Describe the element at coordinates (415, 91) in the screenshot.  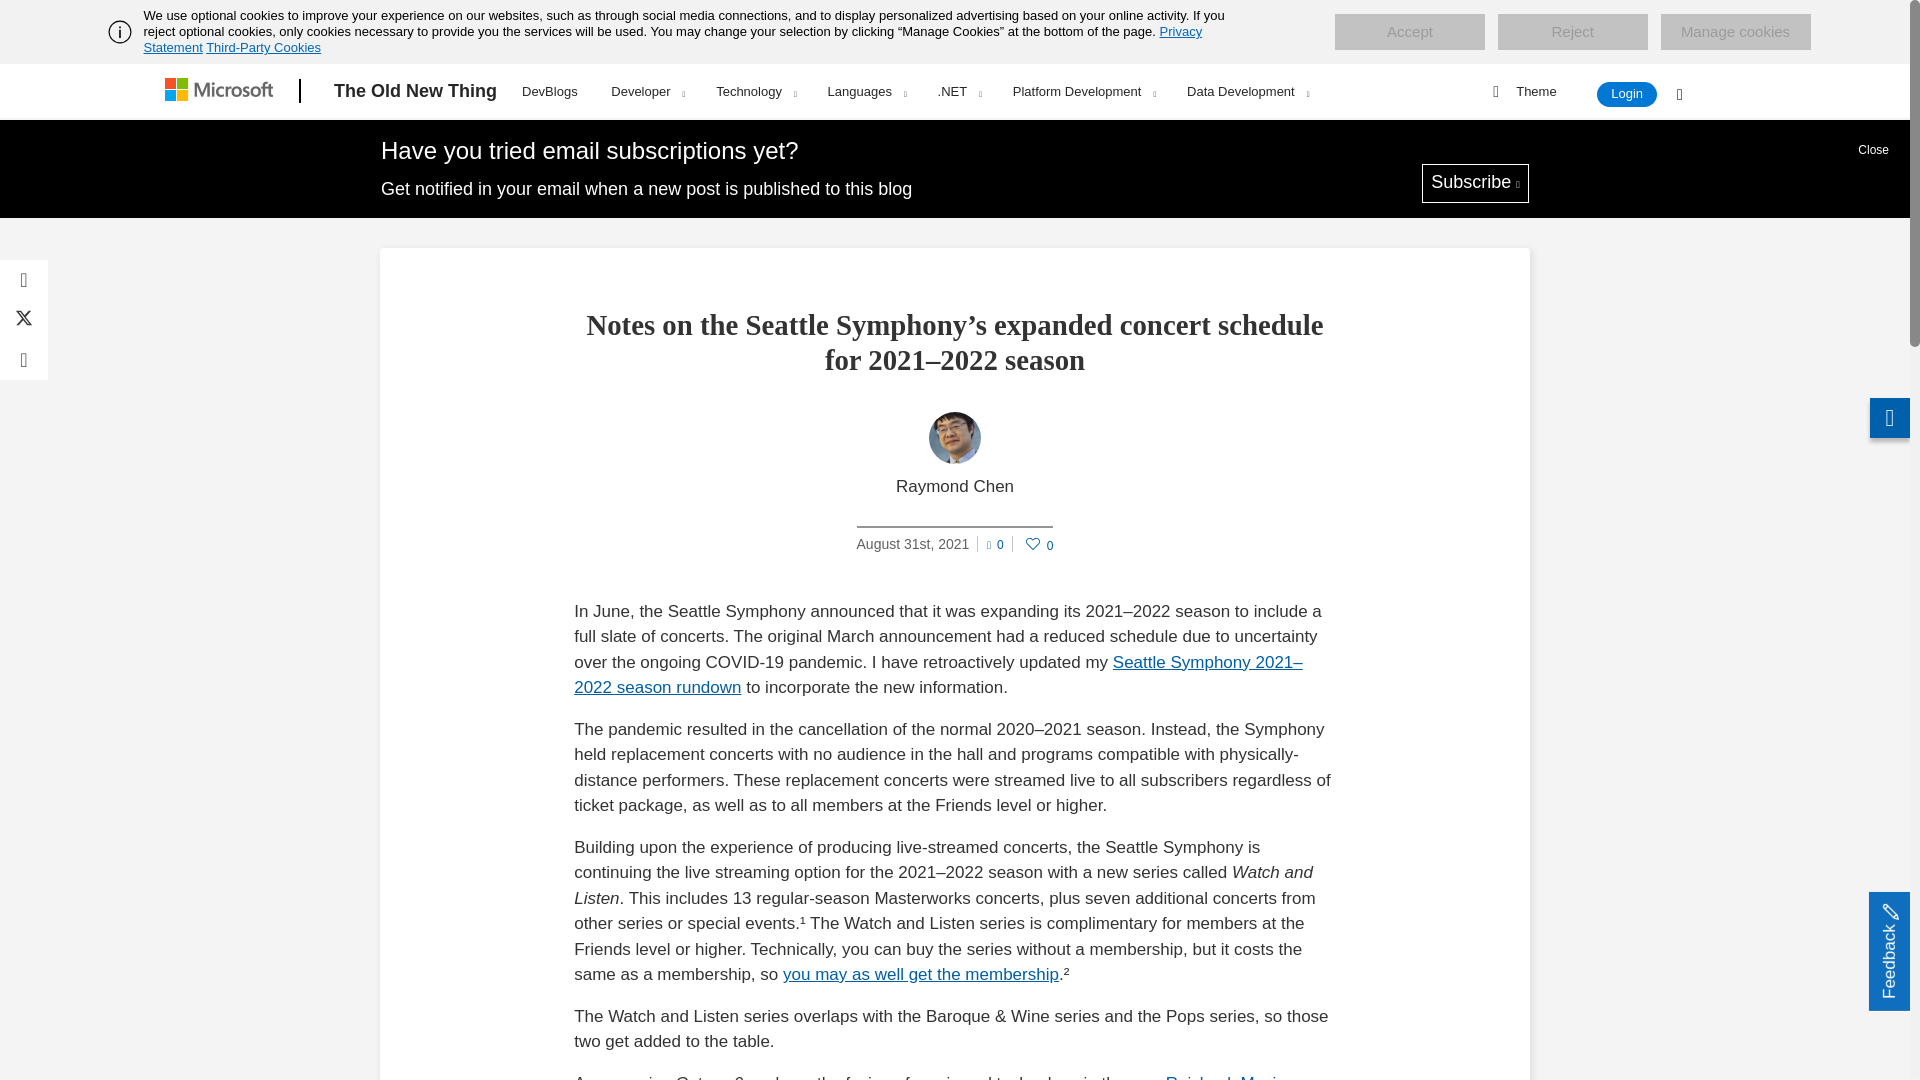
I see `The Old New Thing` at that location.